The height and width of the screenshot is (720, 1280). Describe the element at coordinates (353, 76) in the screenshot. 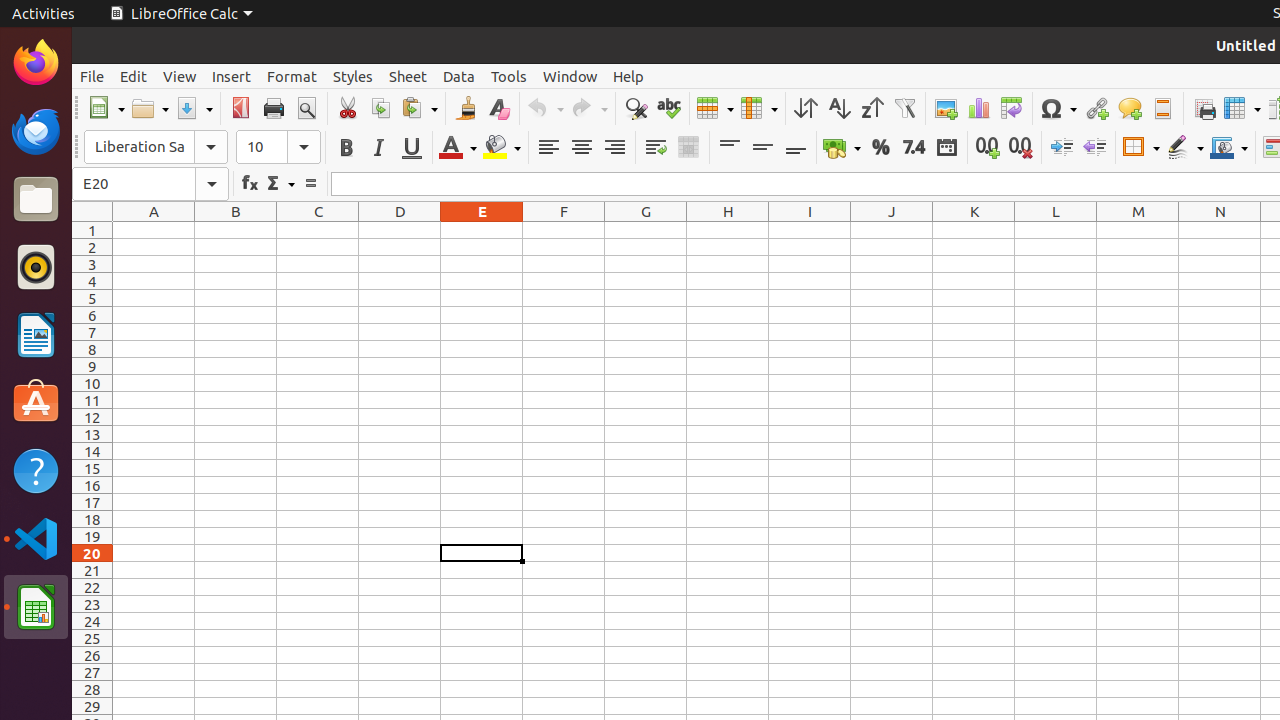

I see `Styles` at that location.